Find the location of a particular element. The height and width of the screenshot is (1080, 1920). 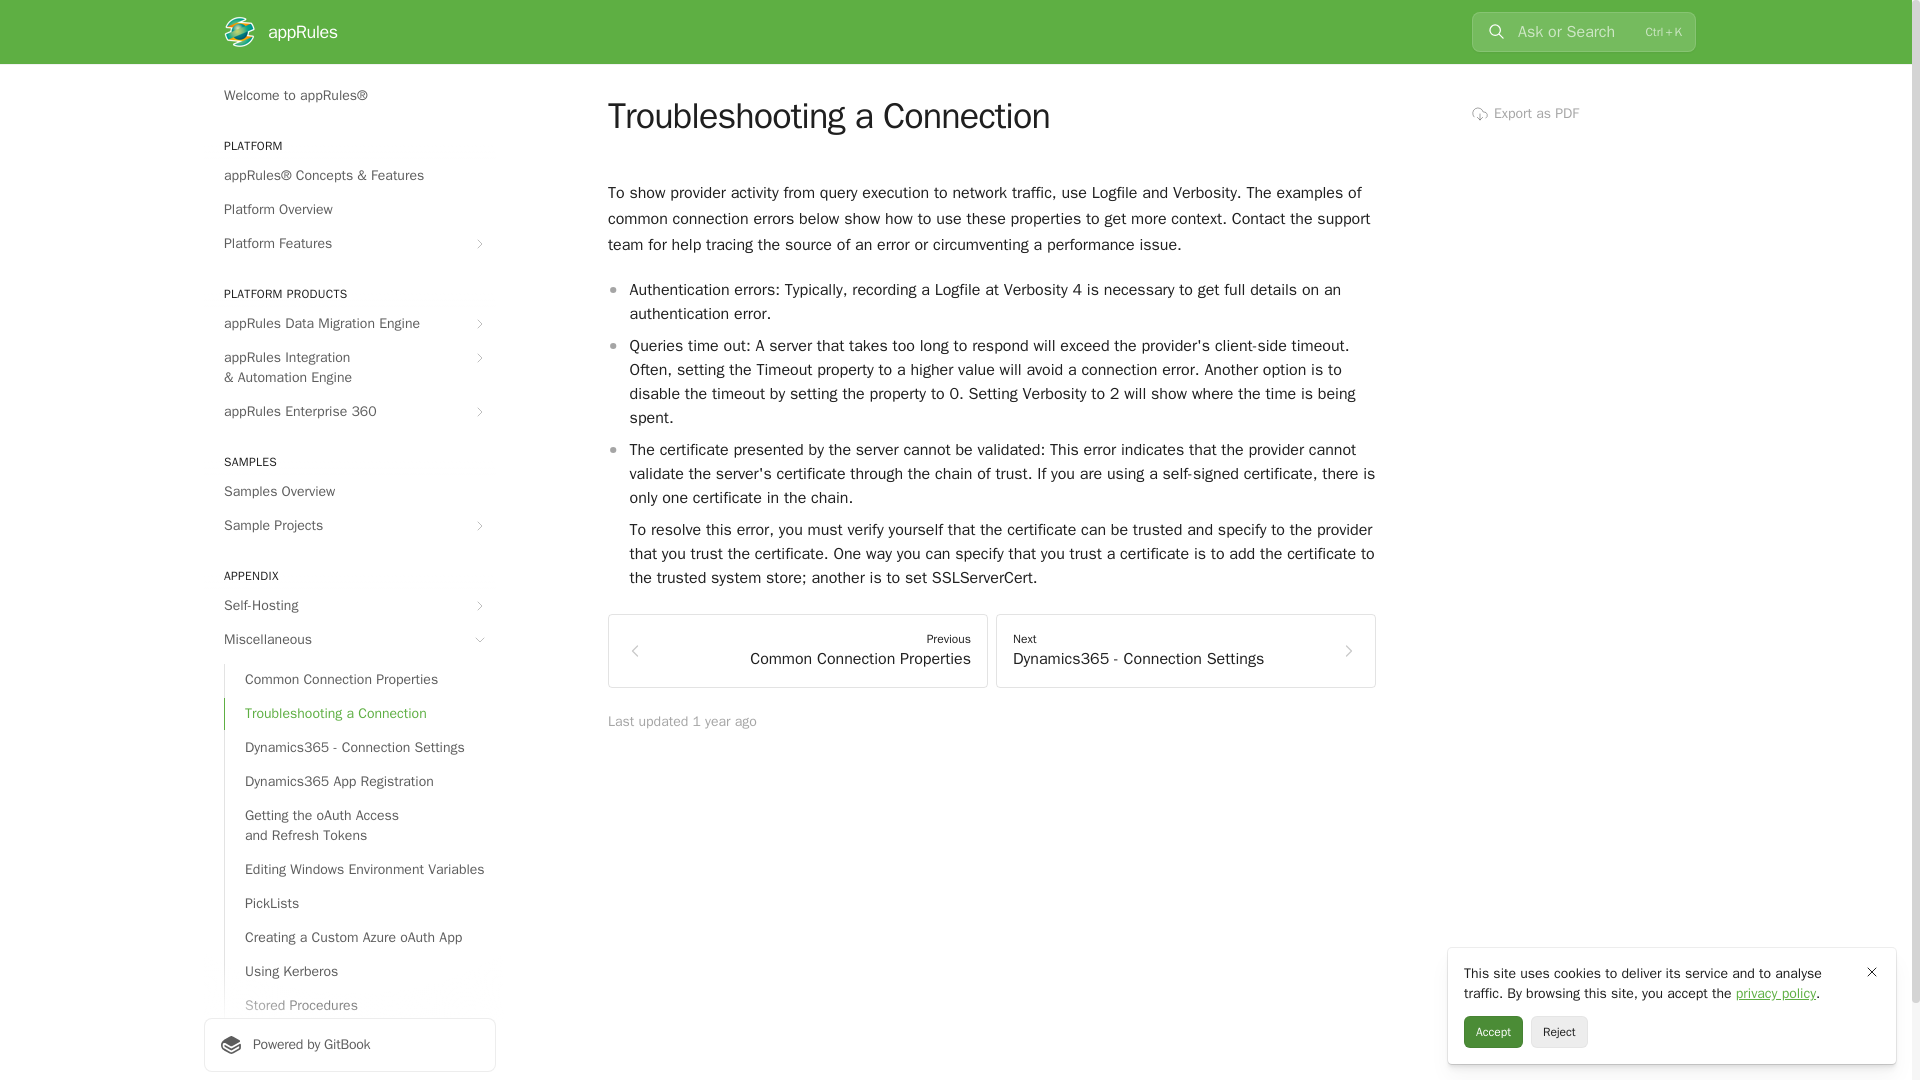

Close is located at coordinates (1872, 972).